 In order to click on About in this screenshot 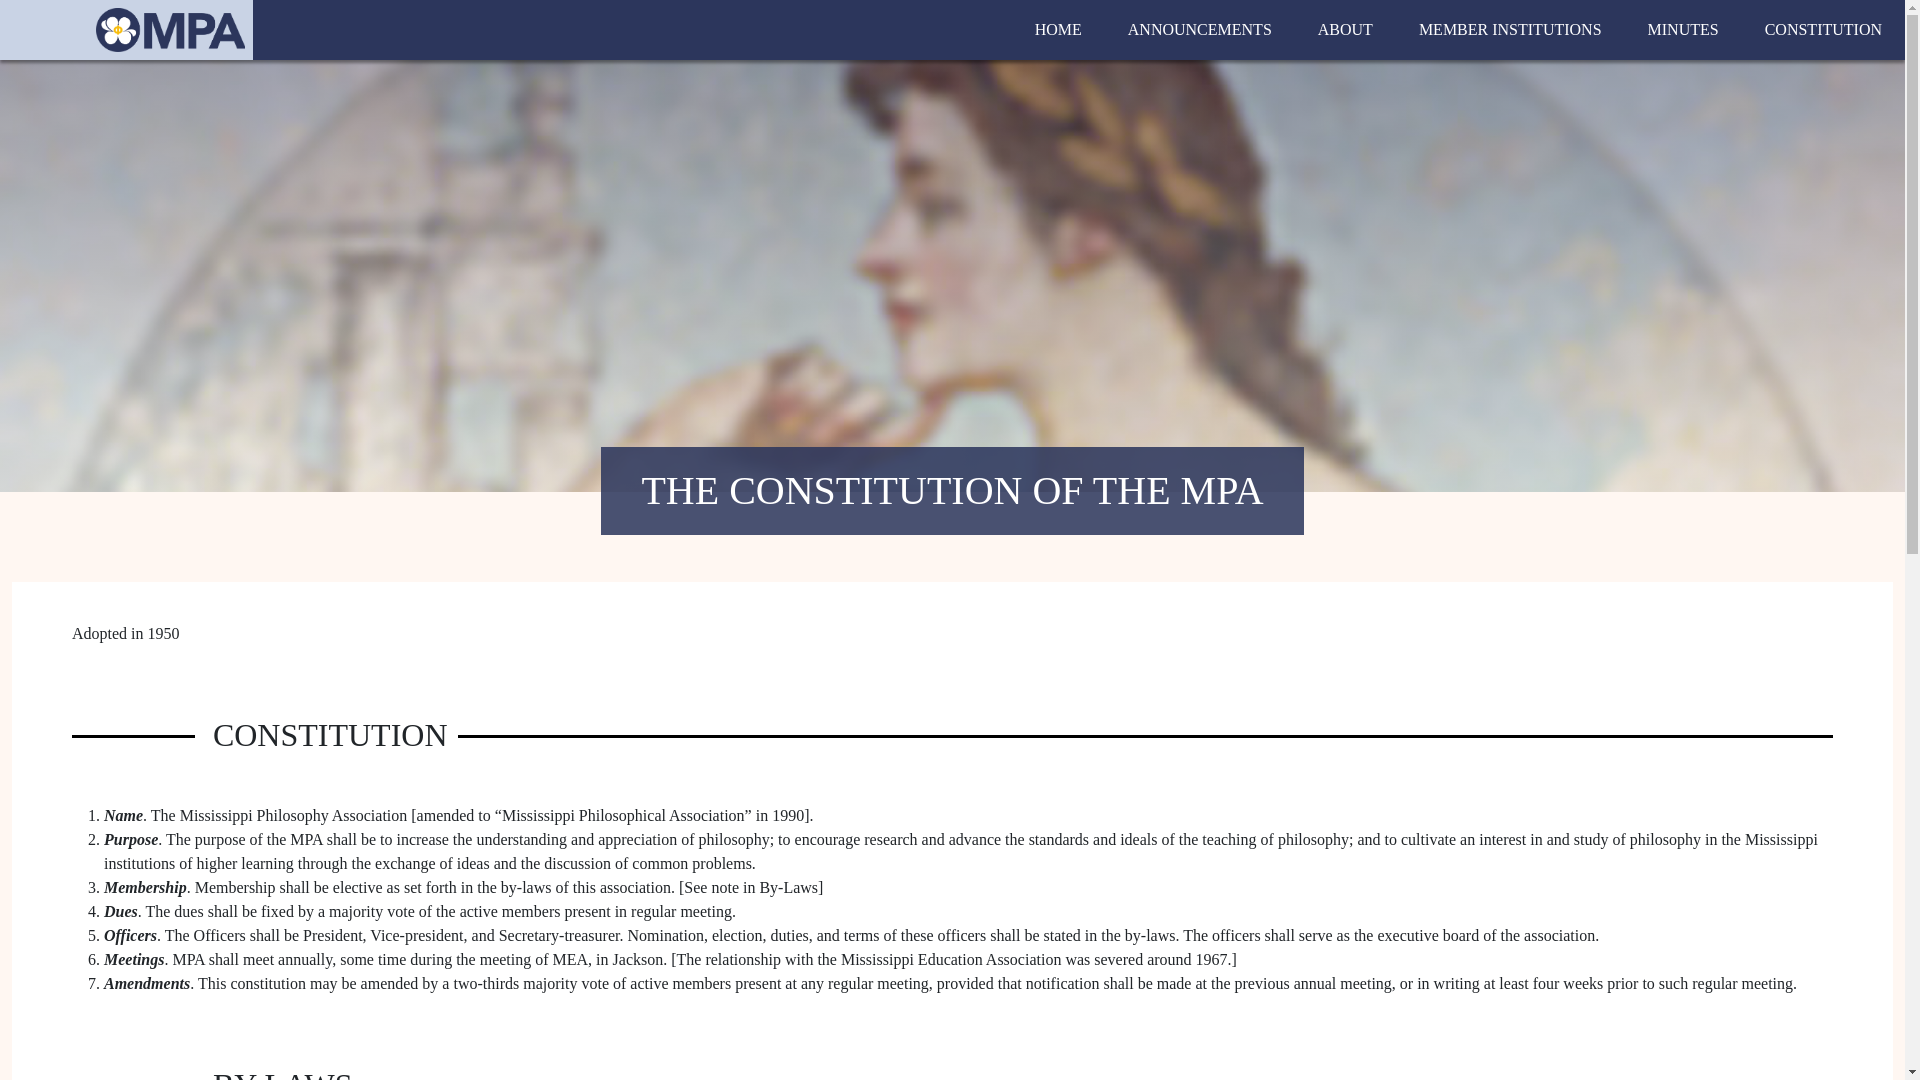, I will do `click(1344, 29)`.